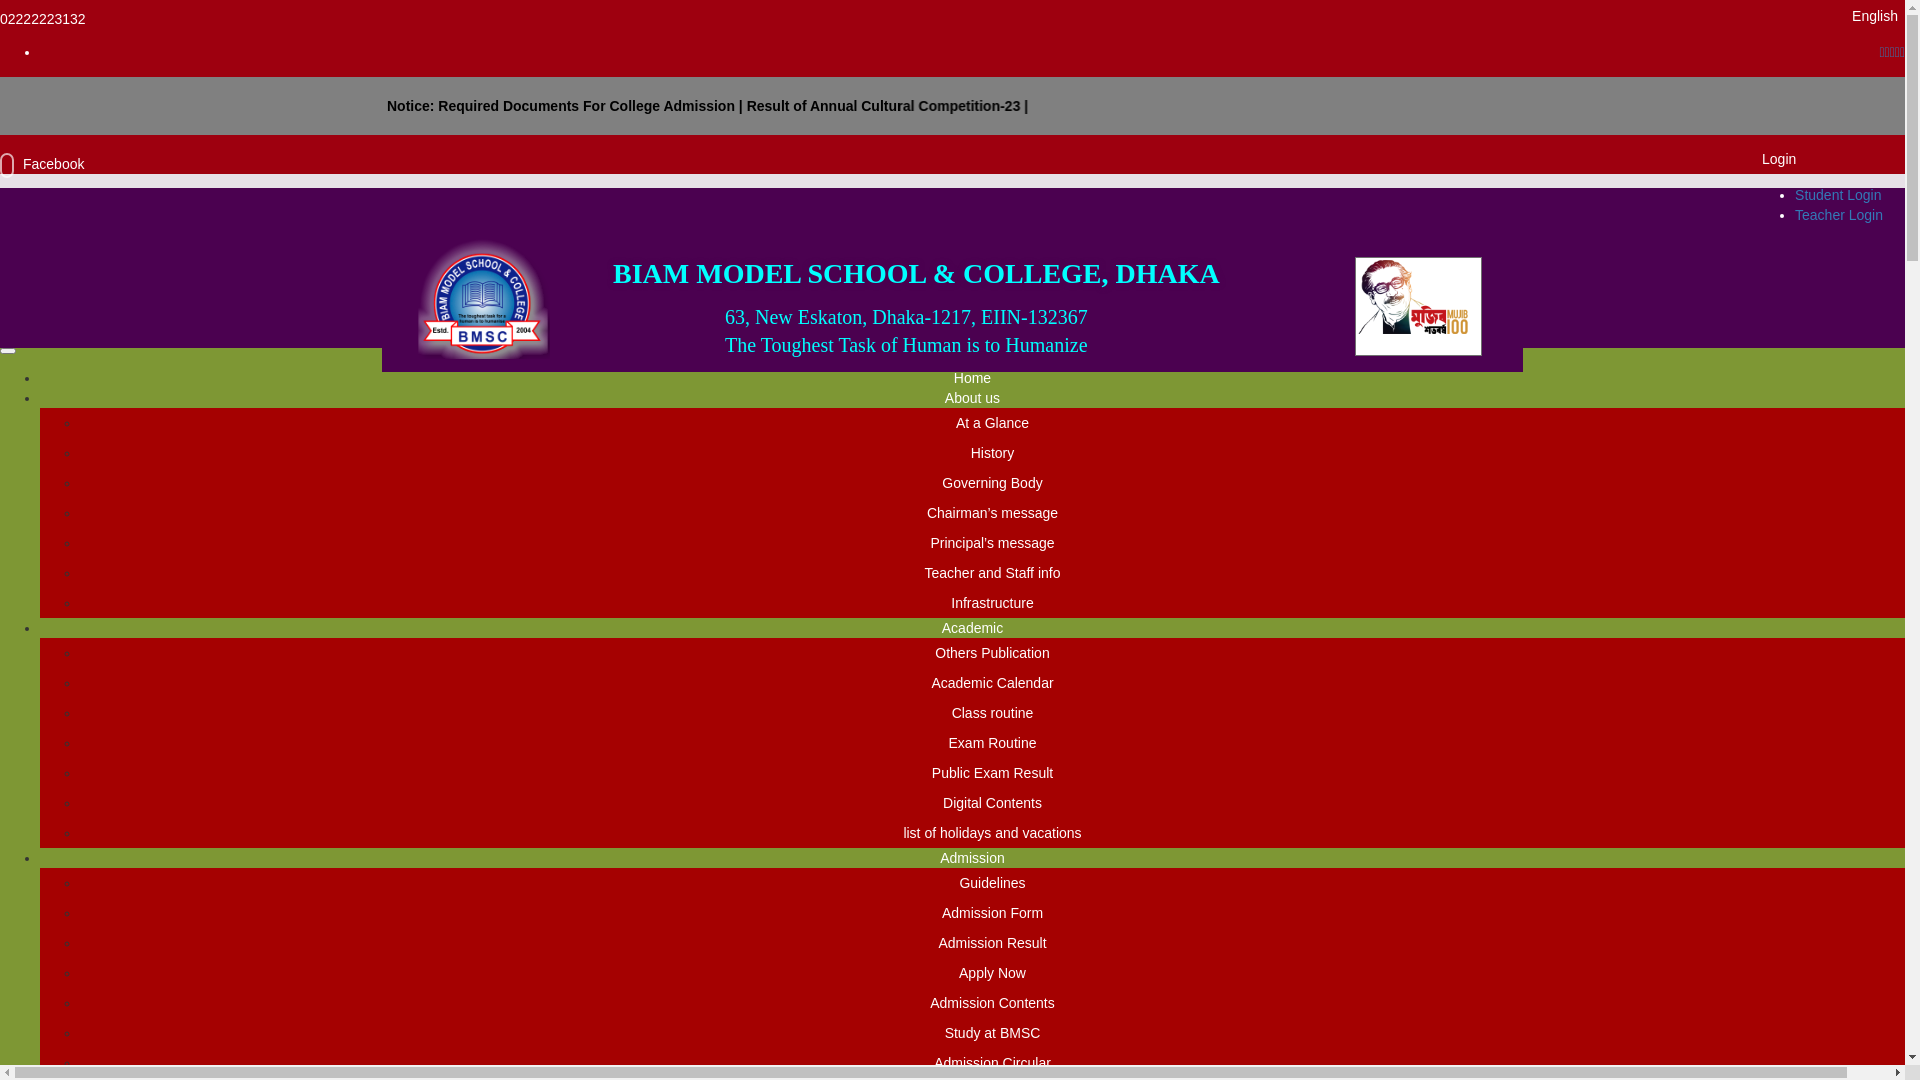  What do you see at coordinates (992, 773) in the screenshot?
I see `Public Exam Result` at bounding box center [992, 773].